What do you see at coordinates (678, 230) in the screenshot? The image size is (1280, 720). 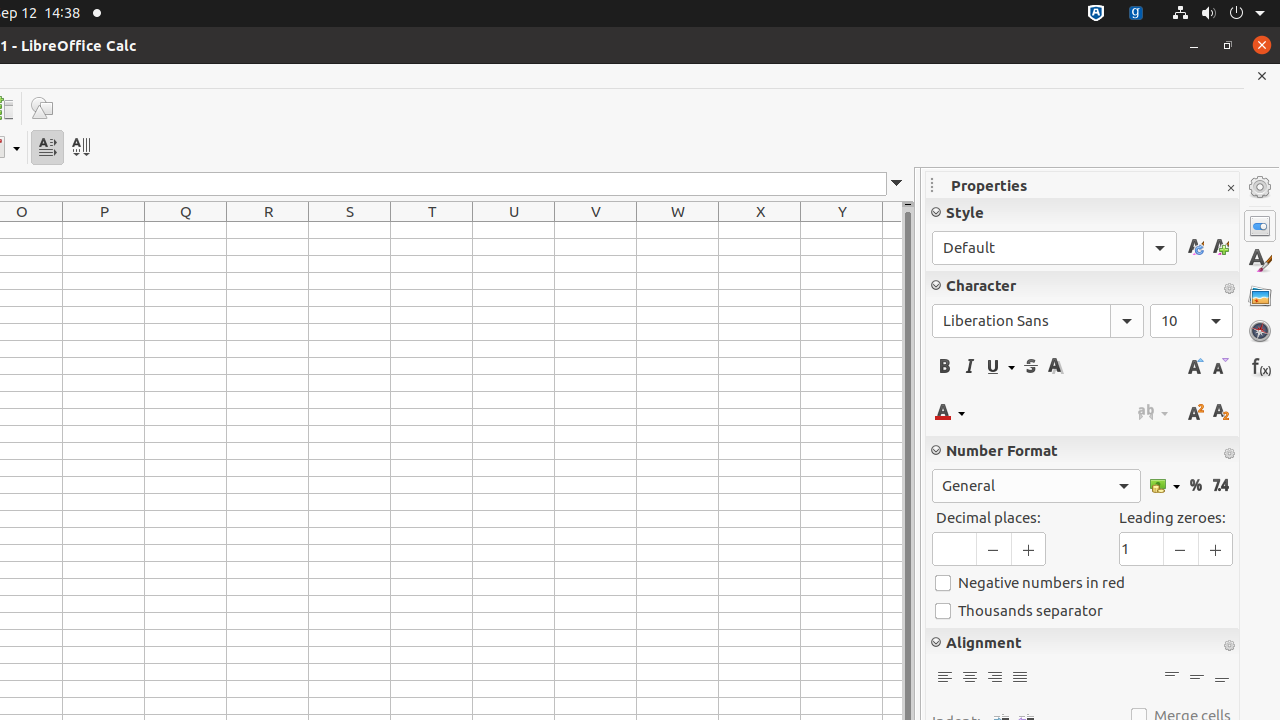 I see `W1` at bounding box center [678, 230].